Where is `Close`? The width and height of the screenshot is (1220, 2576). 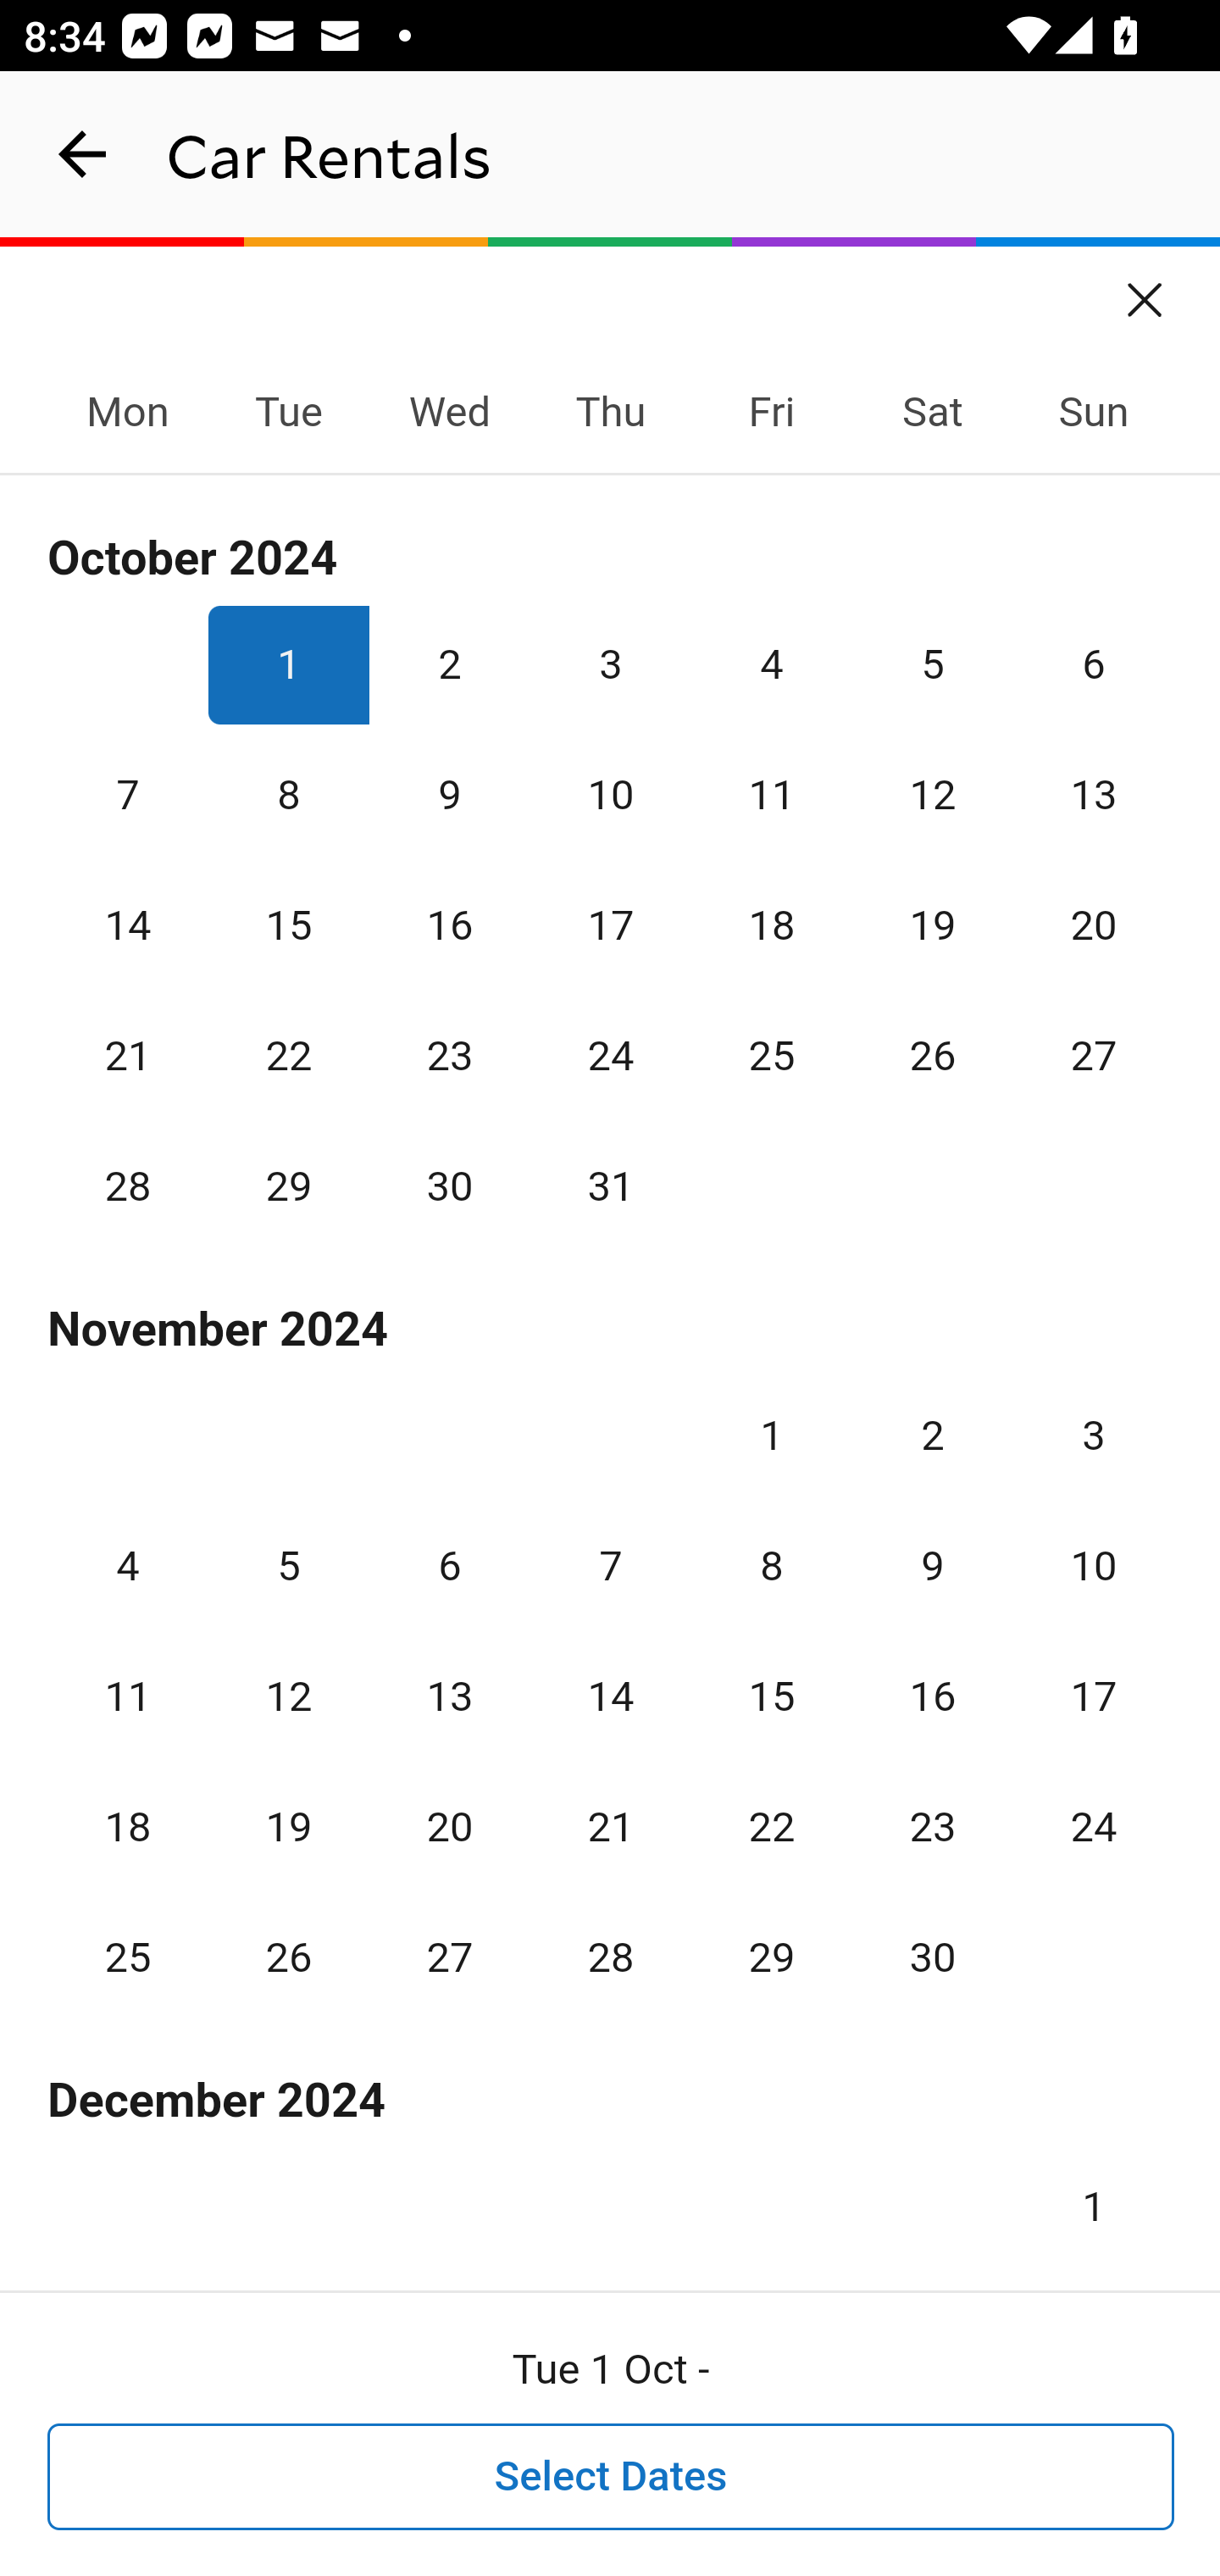 Close is located at coordinates (1145, 290).